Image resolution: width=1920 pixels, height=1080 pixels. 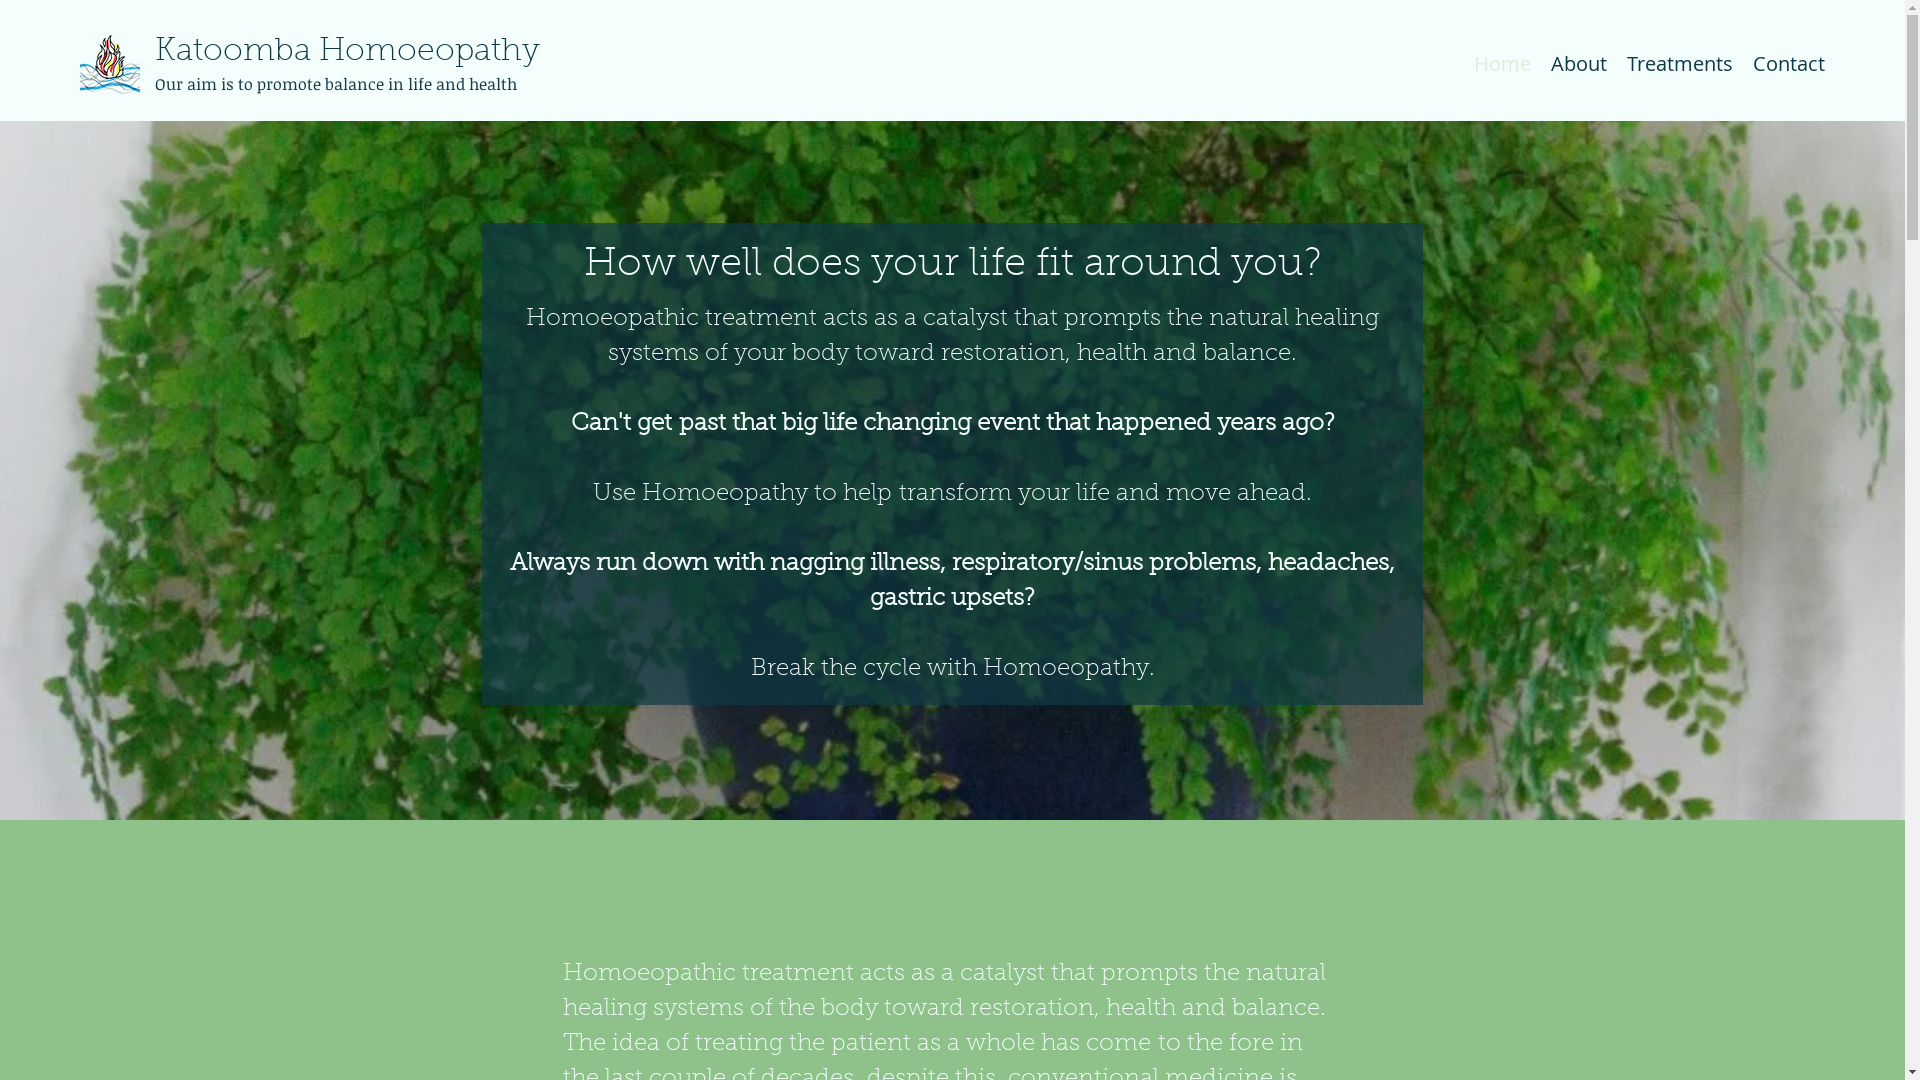 What do you see at coordinates (1789, 64) in the screenshot?
I see `Contact` at bounding box center [1789, 64].